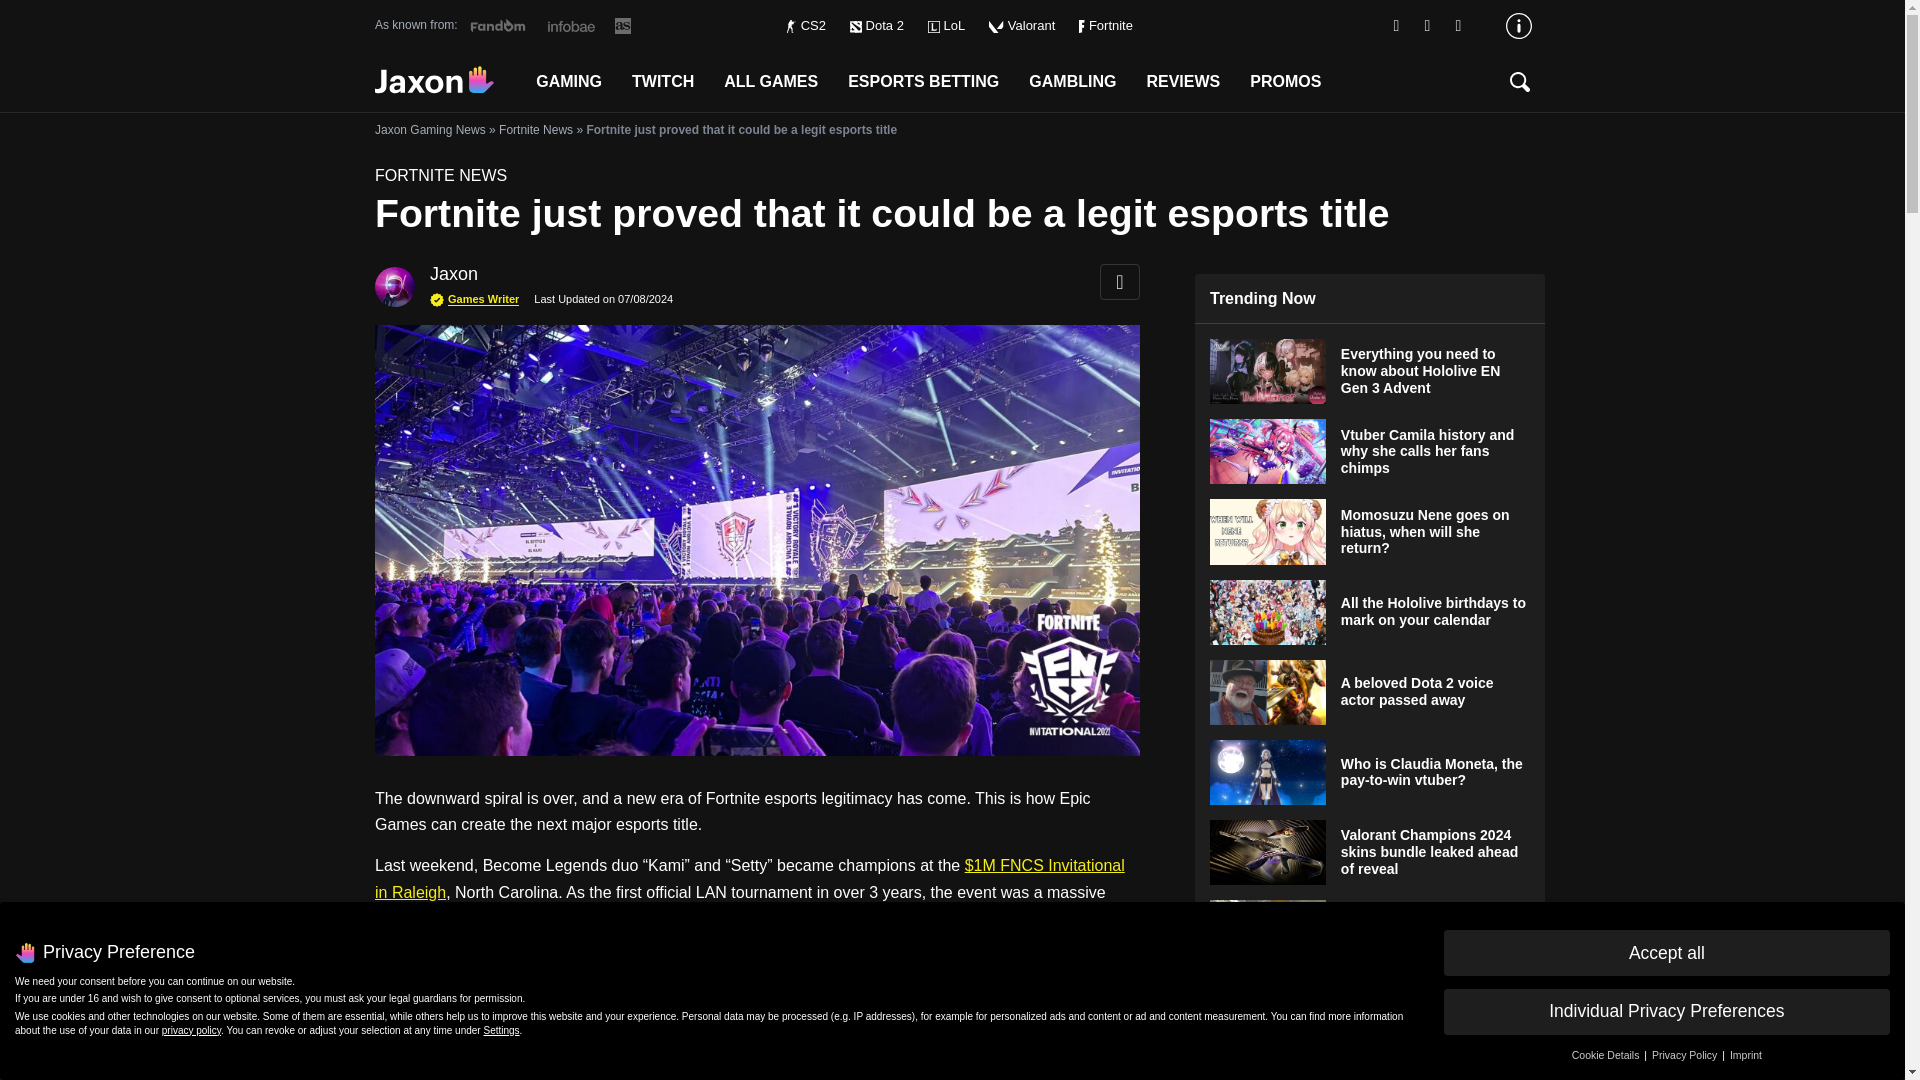 The width and height of the screenshot is (1920, 1080). I want to click on  CS2, so click(806, 26).